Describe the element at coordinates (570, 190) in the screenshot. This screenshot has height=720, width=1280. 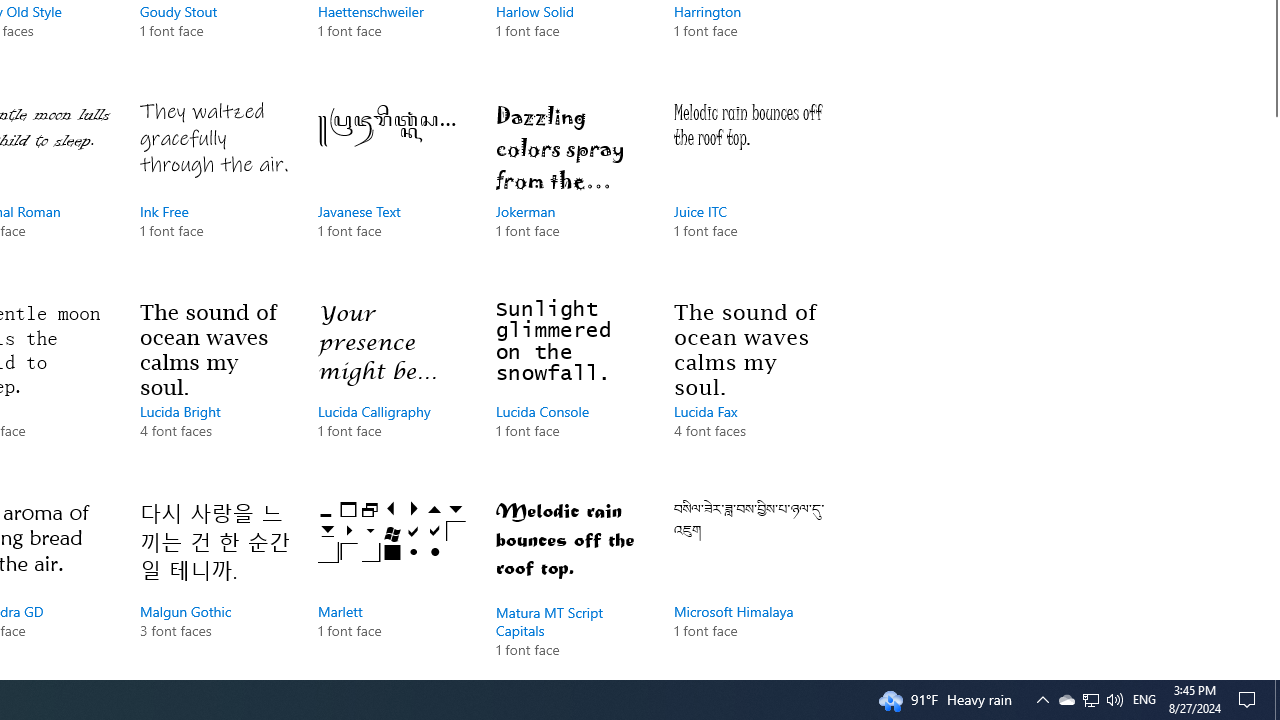
I see `Jokerman, 1 font face` at that location.